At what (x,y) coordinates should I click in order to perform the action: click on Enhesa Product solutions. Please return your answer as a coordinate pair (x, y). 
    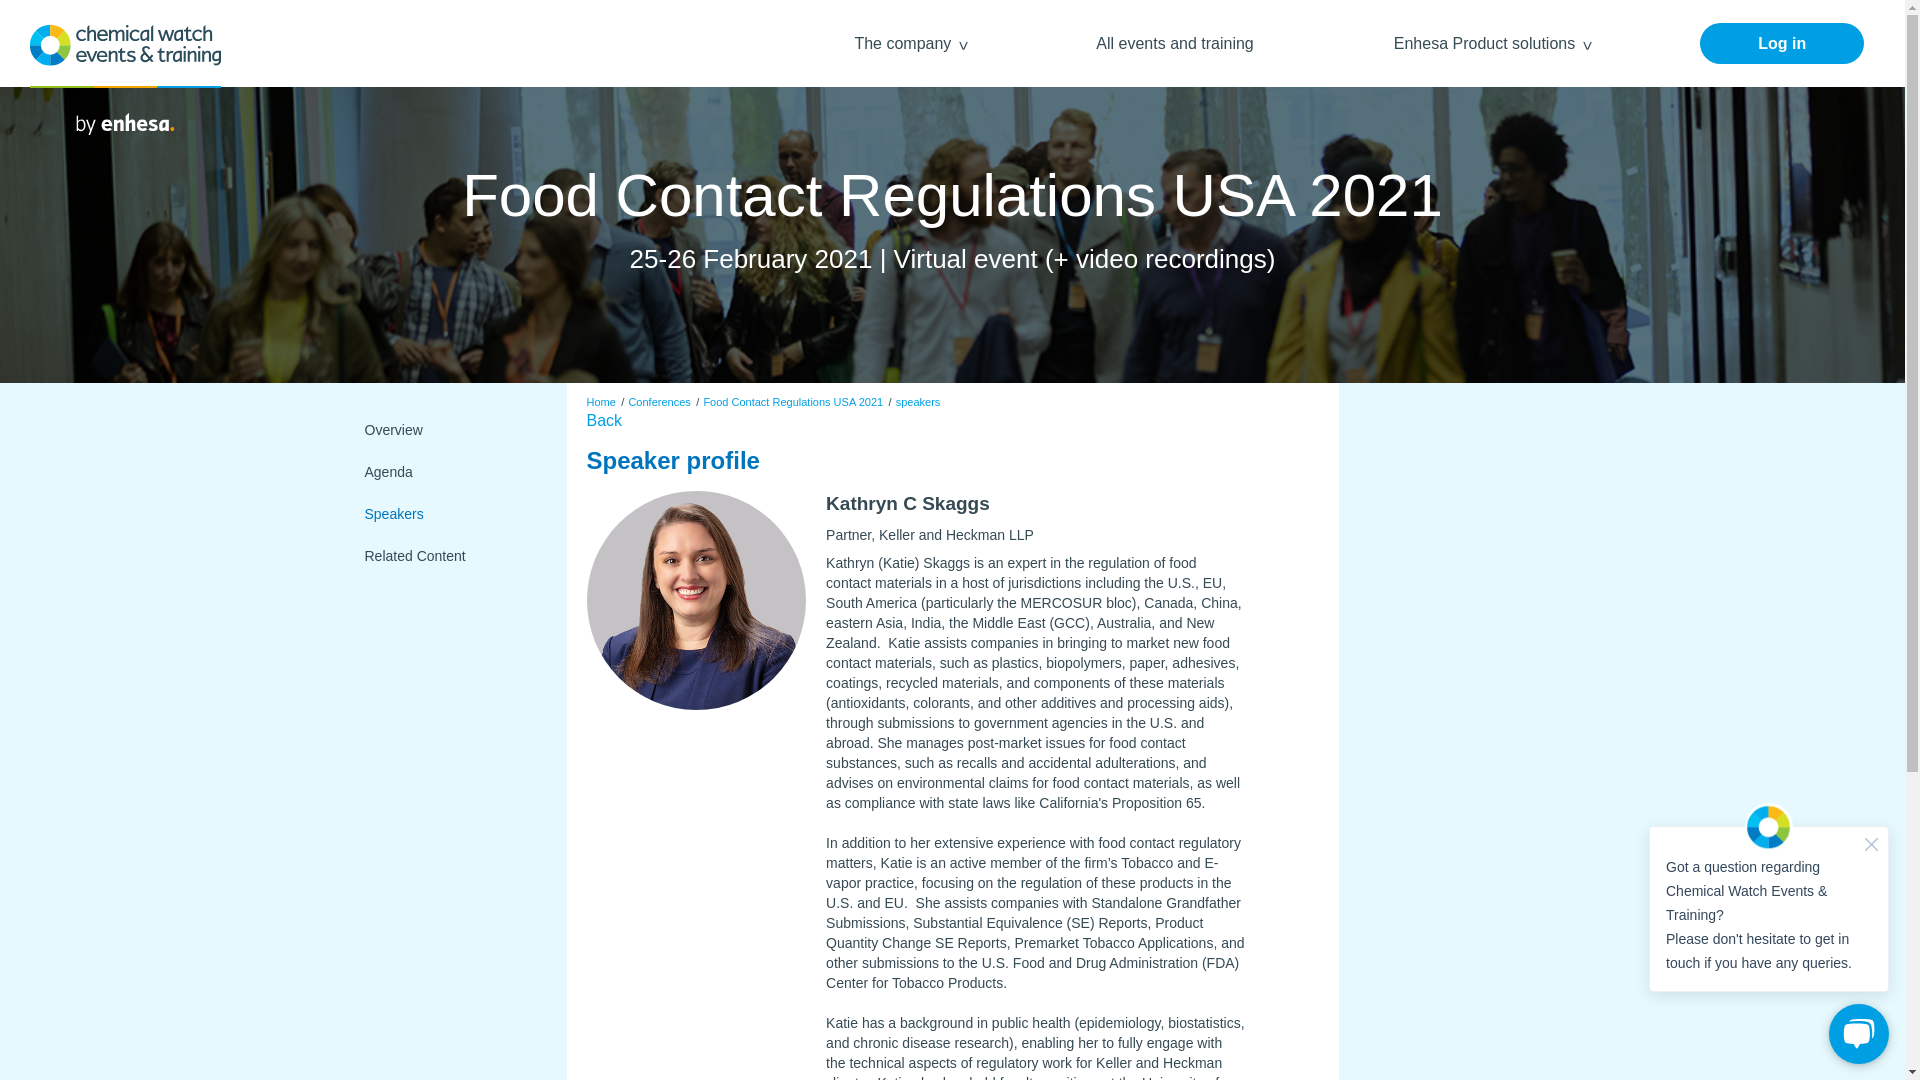
    Looking at the image, I should click on (1486, 42).